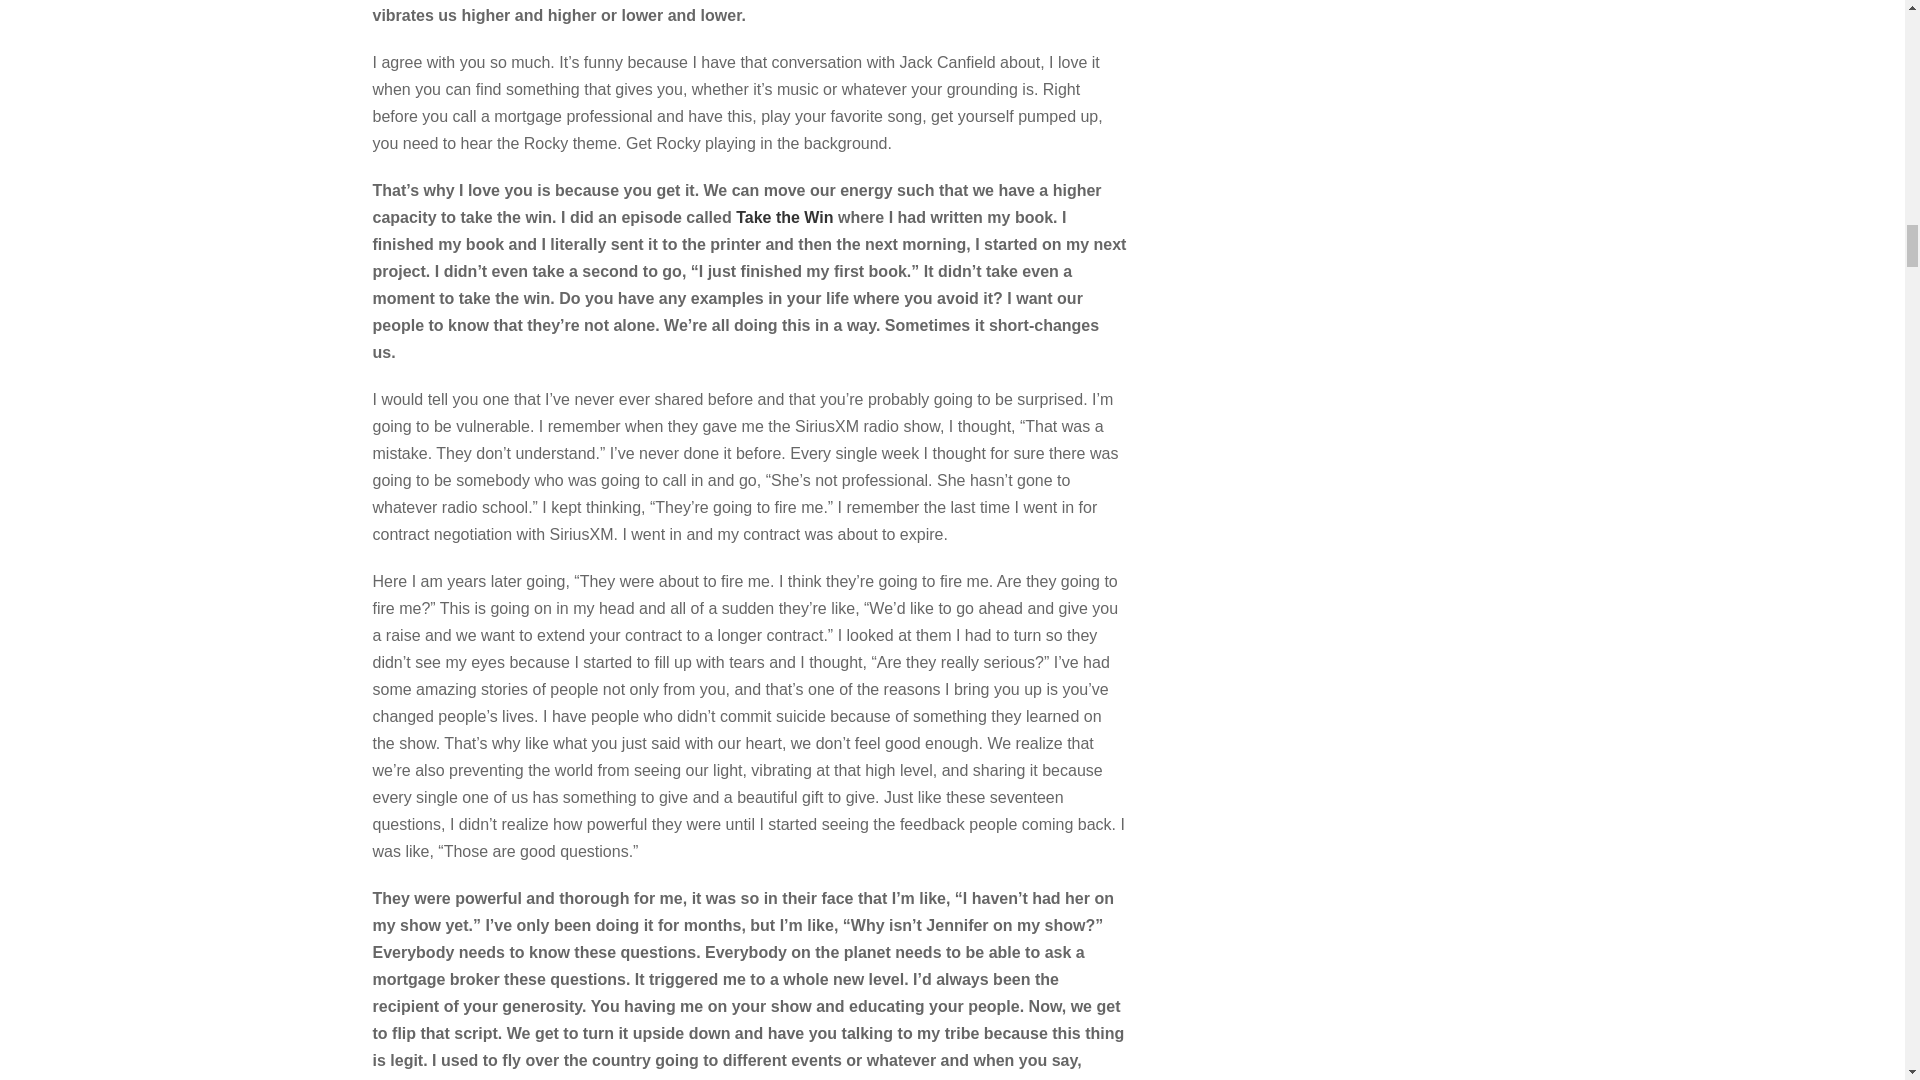 The width and height of the screenshot is (1920, 1080). What do you see at coordinates (784, 217) in the screenshot?
I see `Take the Win` at bounding box center [784, 217].